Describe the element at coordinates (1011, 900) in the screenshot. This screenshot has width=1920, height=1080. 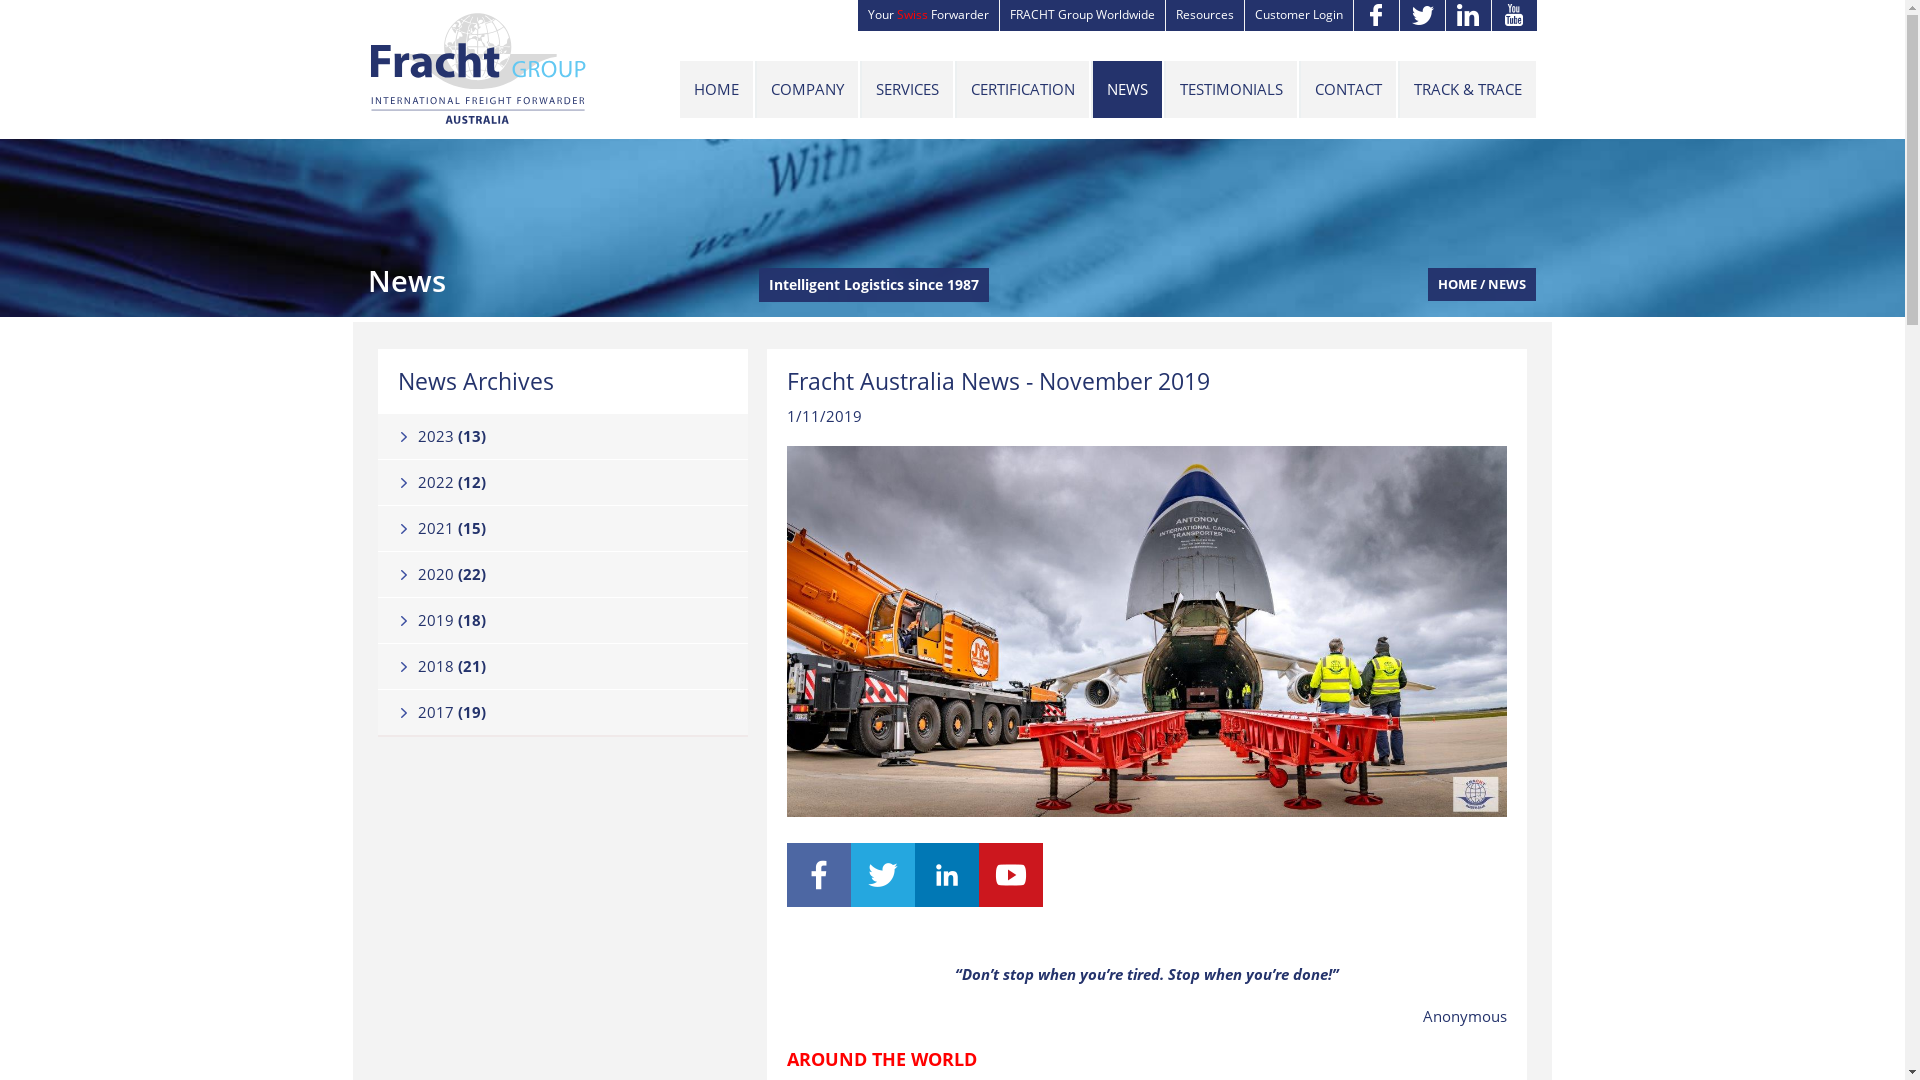
I see `Fracht YouTube` at that location.